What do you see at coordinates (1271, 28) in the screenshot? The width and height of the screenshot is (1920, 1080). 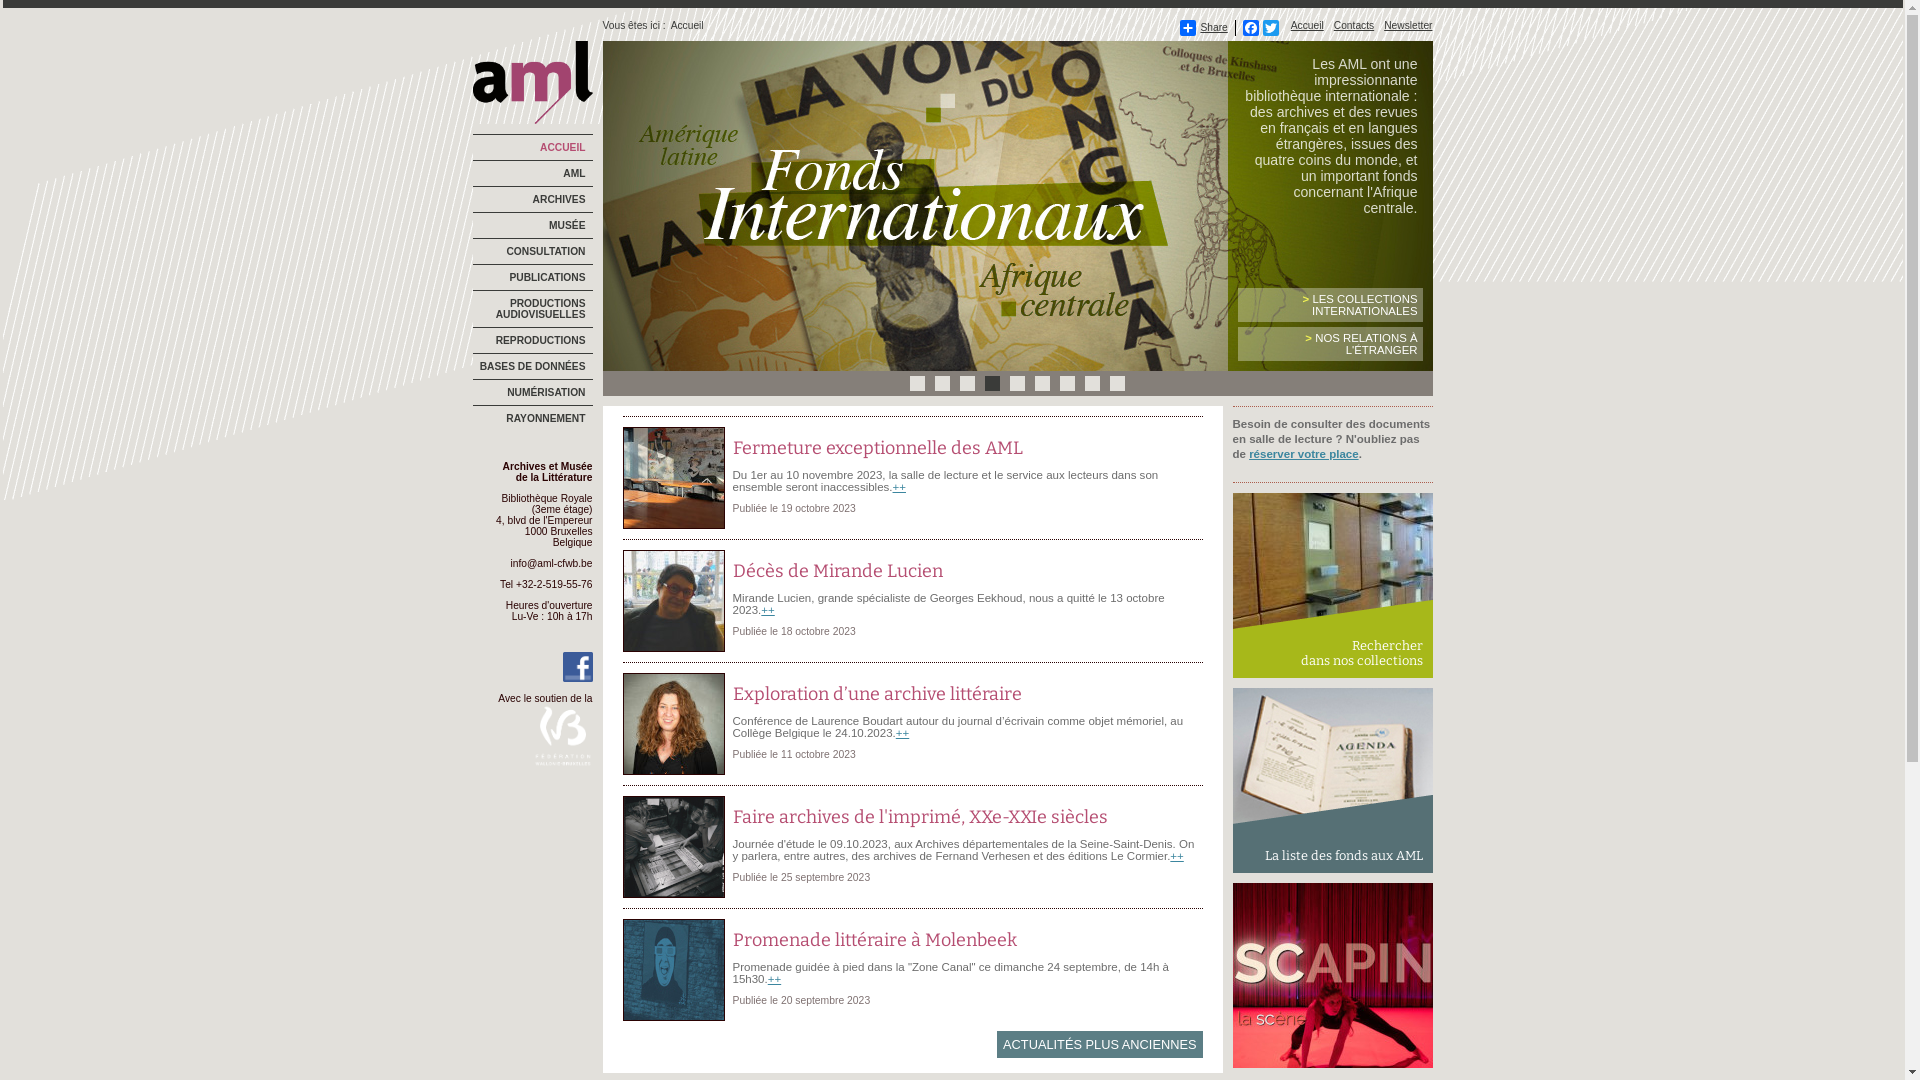 I see `Twitter` at bounding box center [1271, 28].